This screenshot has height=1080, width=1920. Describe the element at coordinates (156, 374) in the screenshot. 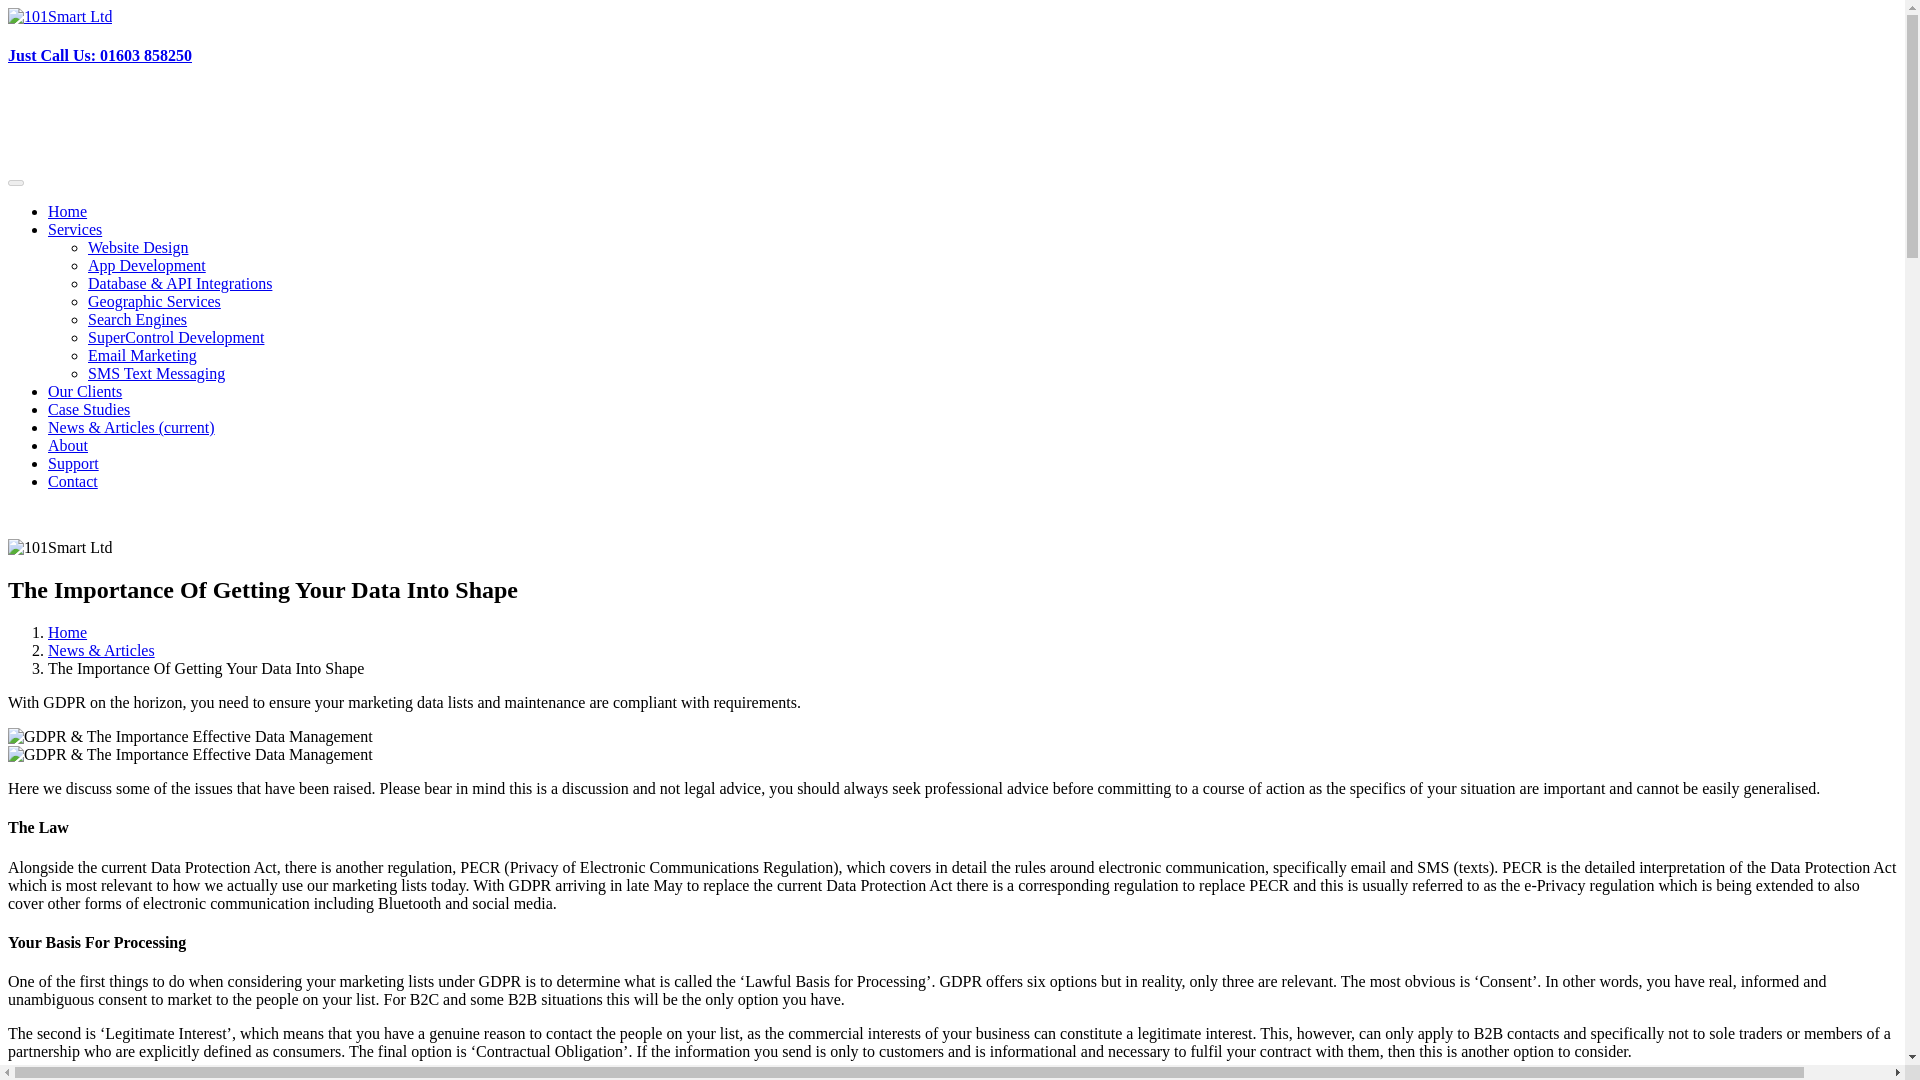

I see `SMS Text Messaging` at that location.